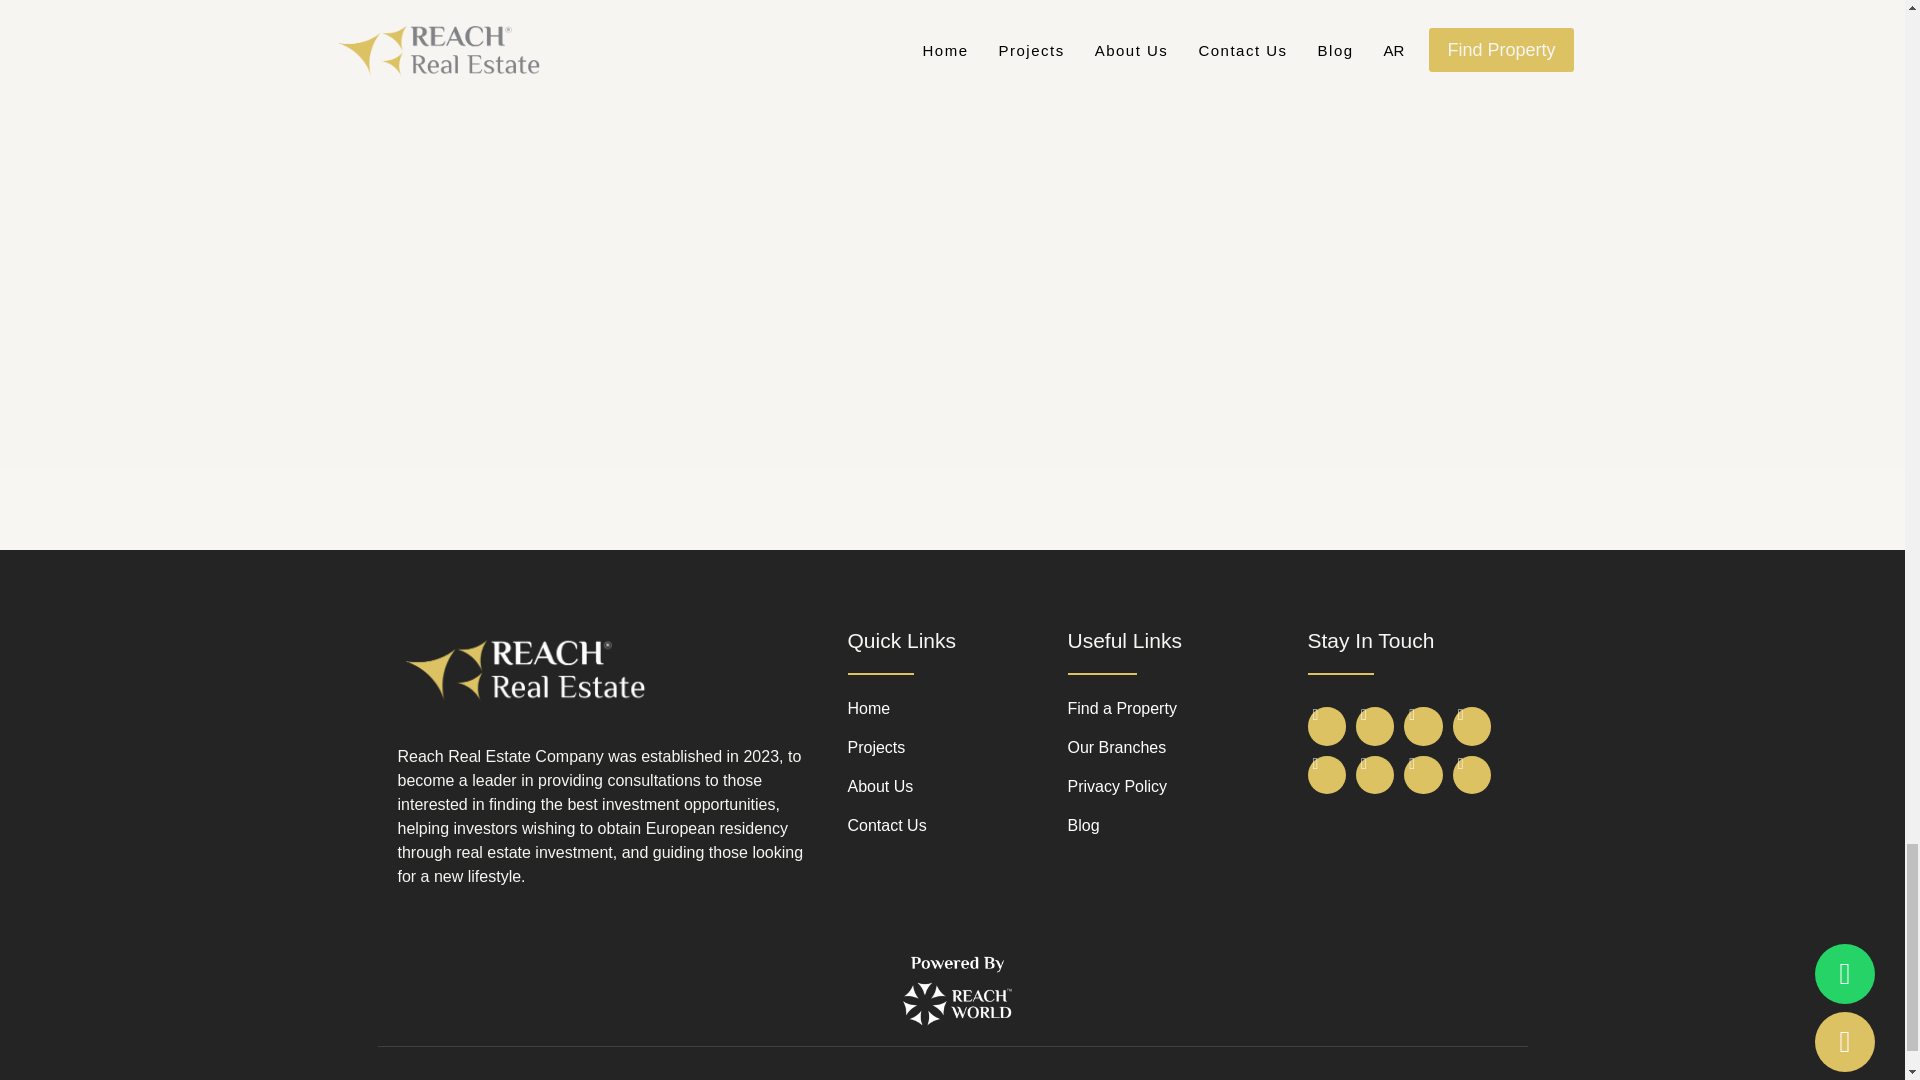 This screenshot has height=1080, width=1920. Describe the element at coordinates (890, 331) in the screenshot. I see `SEND NOW` at that location.